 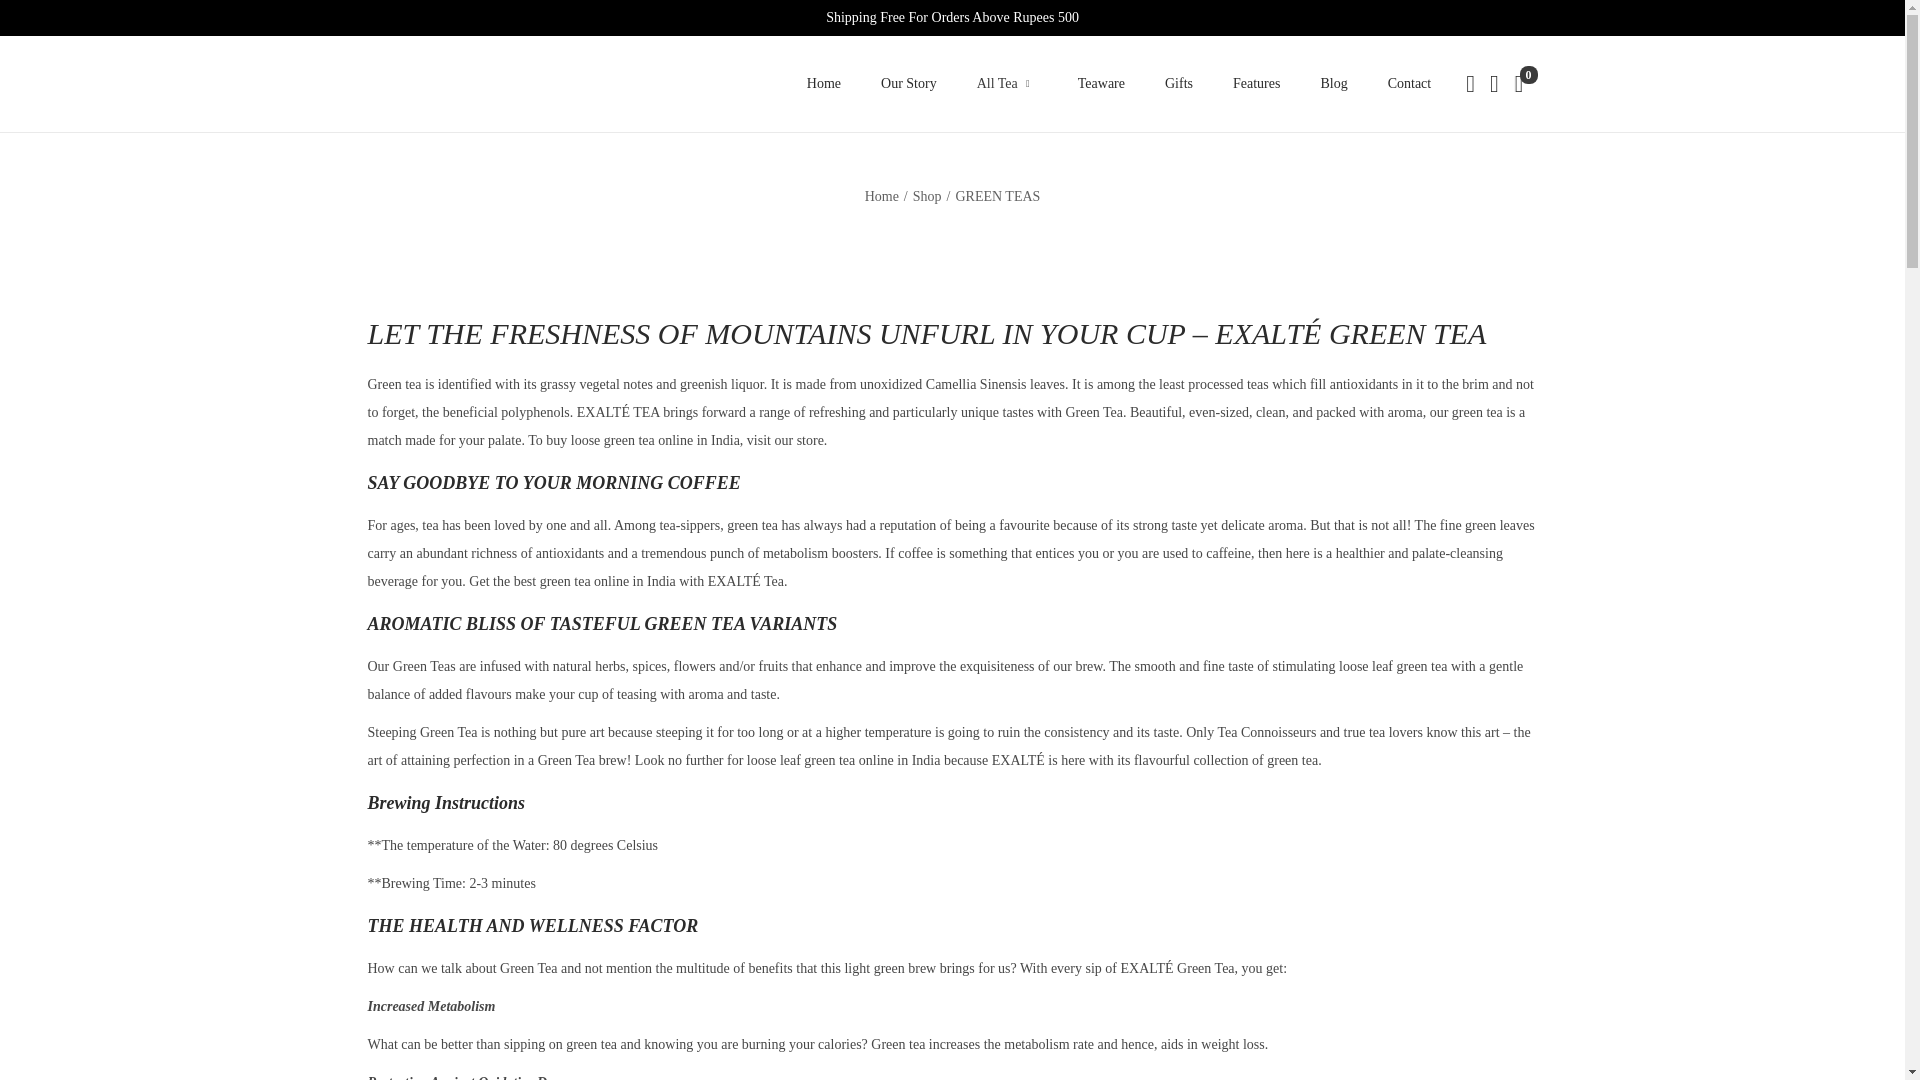 I want to click on Home, so click(x=882, y=196).